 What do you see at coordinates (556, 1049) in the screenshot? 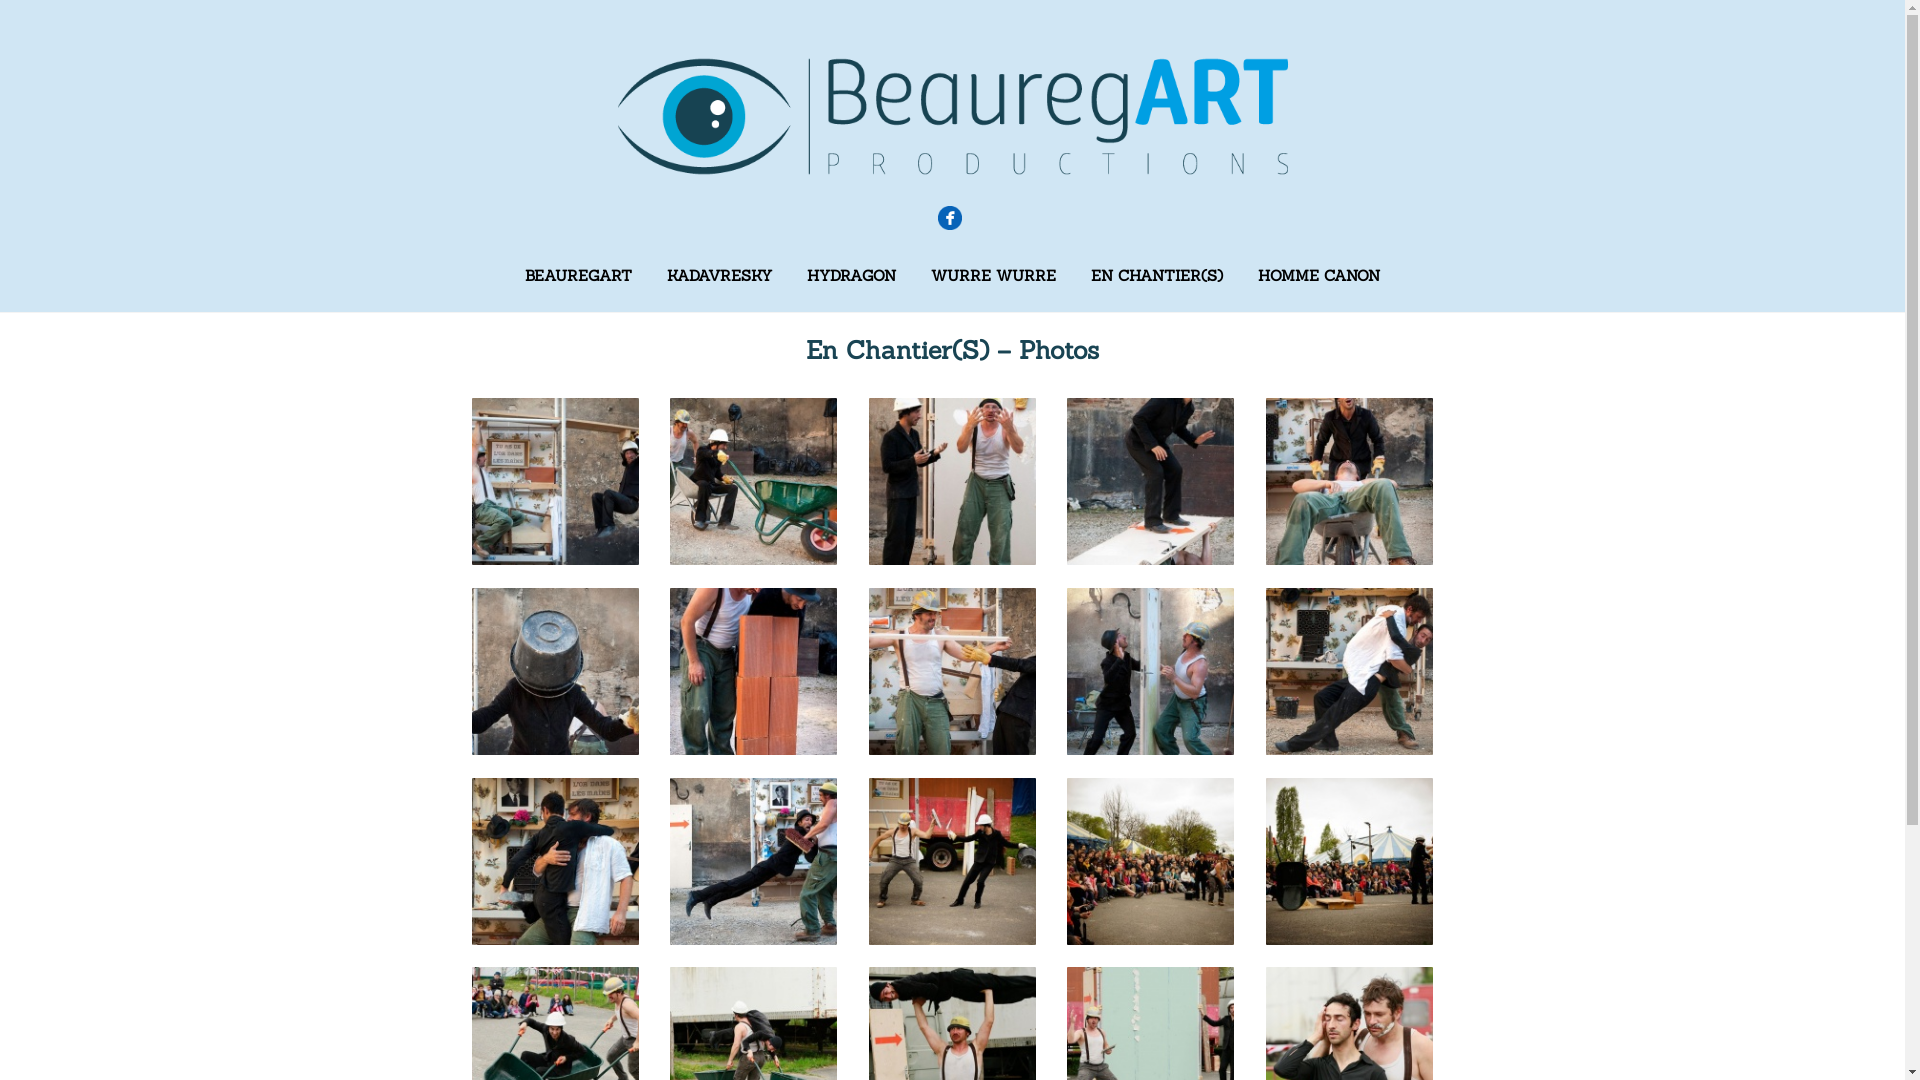
I see `photo_en_chantiers_016` at bounding box center [556, 1049].